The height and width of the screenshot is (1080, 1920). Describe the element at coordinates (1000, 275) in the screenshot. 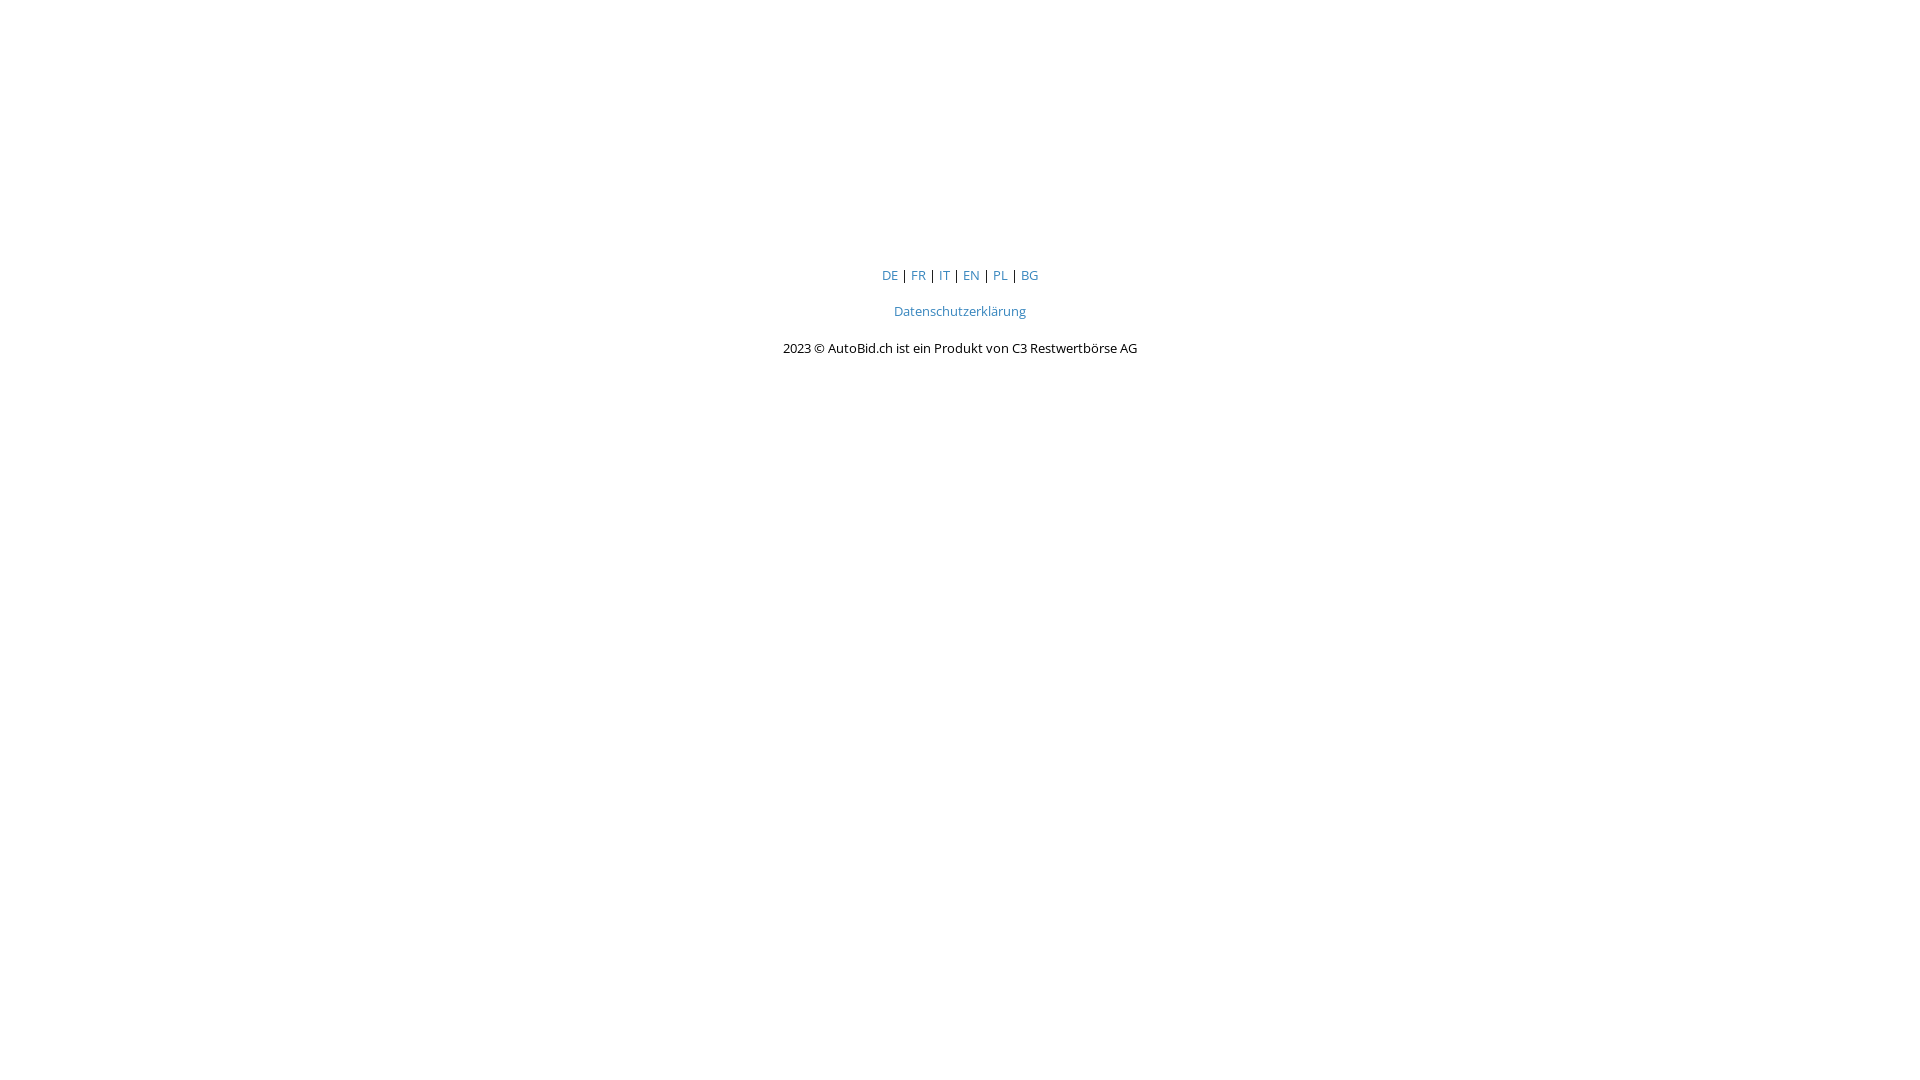

I see `PL` at that location.